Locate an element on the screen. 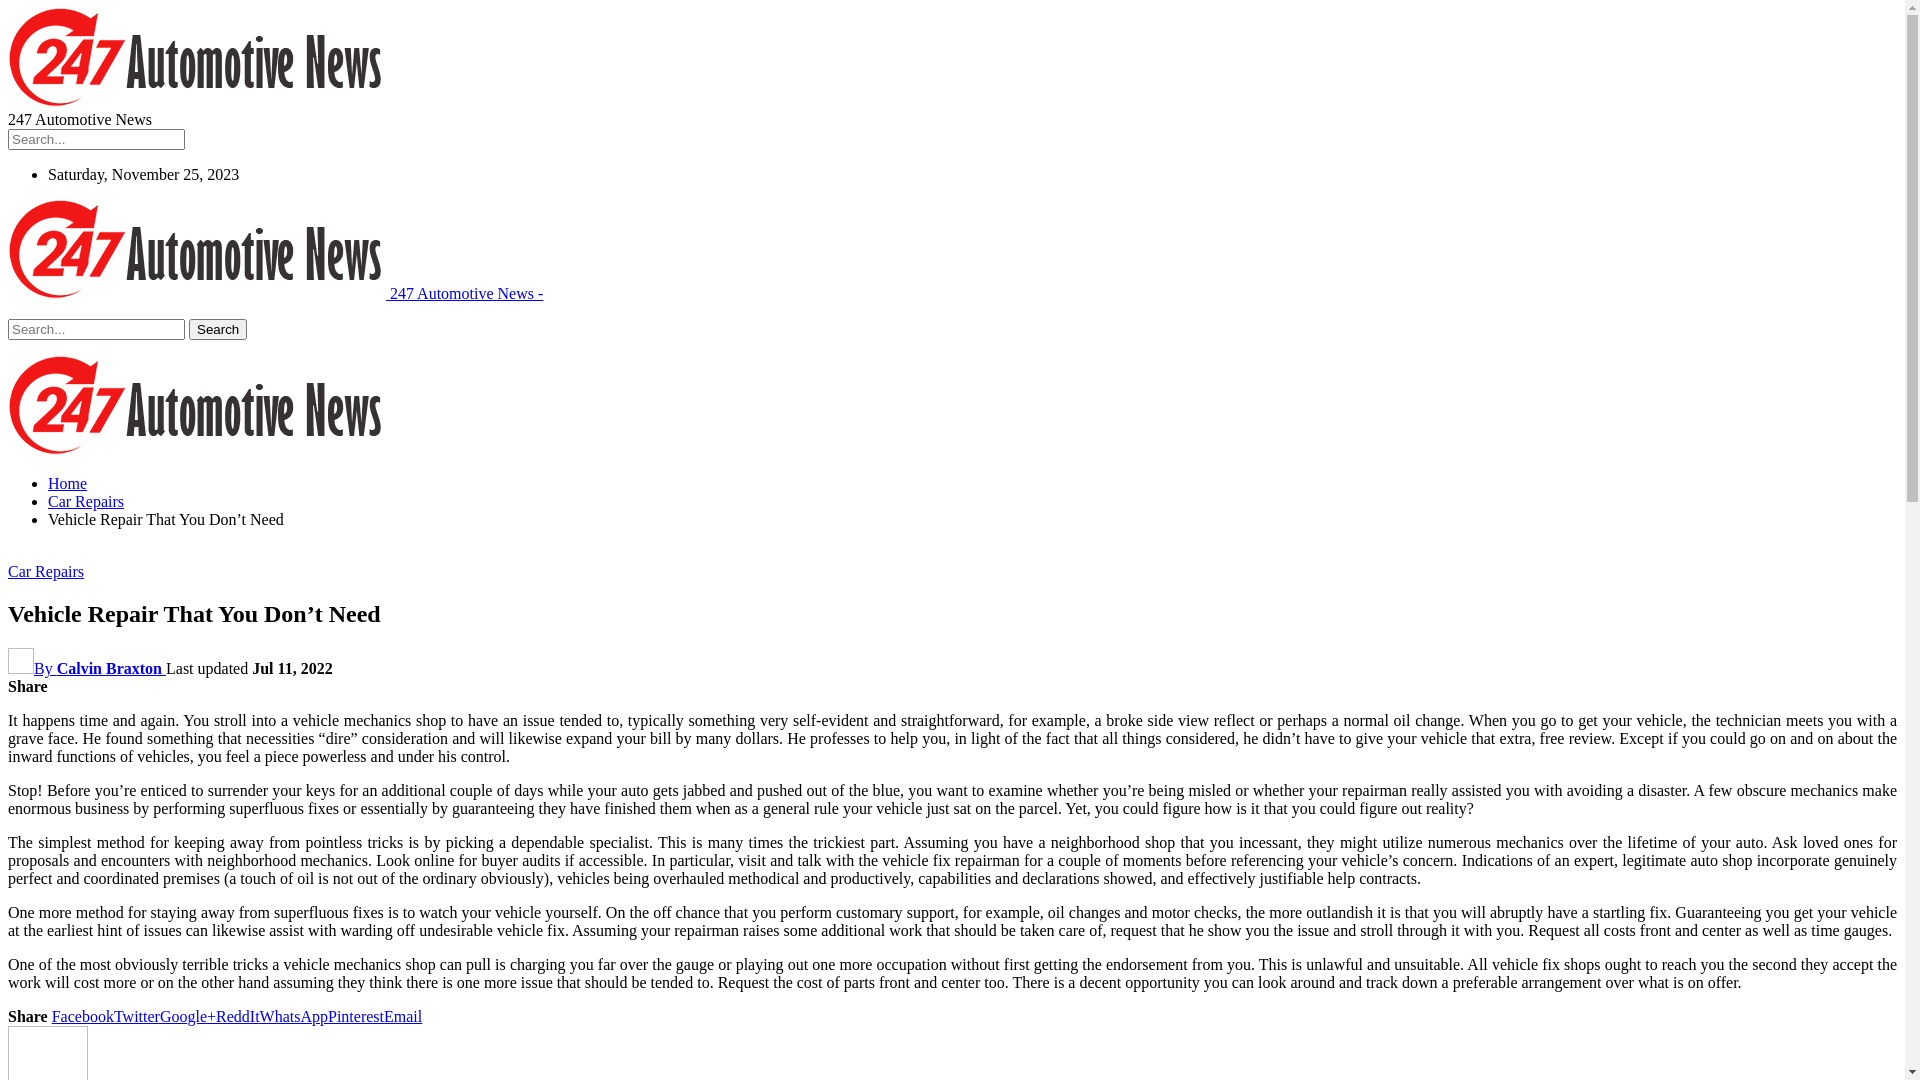 The width and height of the screenshot is (1920, 1080). Facebook is located at coordinates (83, 1016).